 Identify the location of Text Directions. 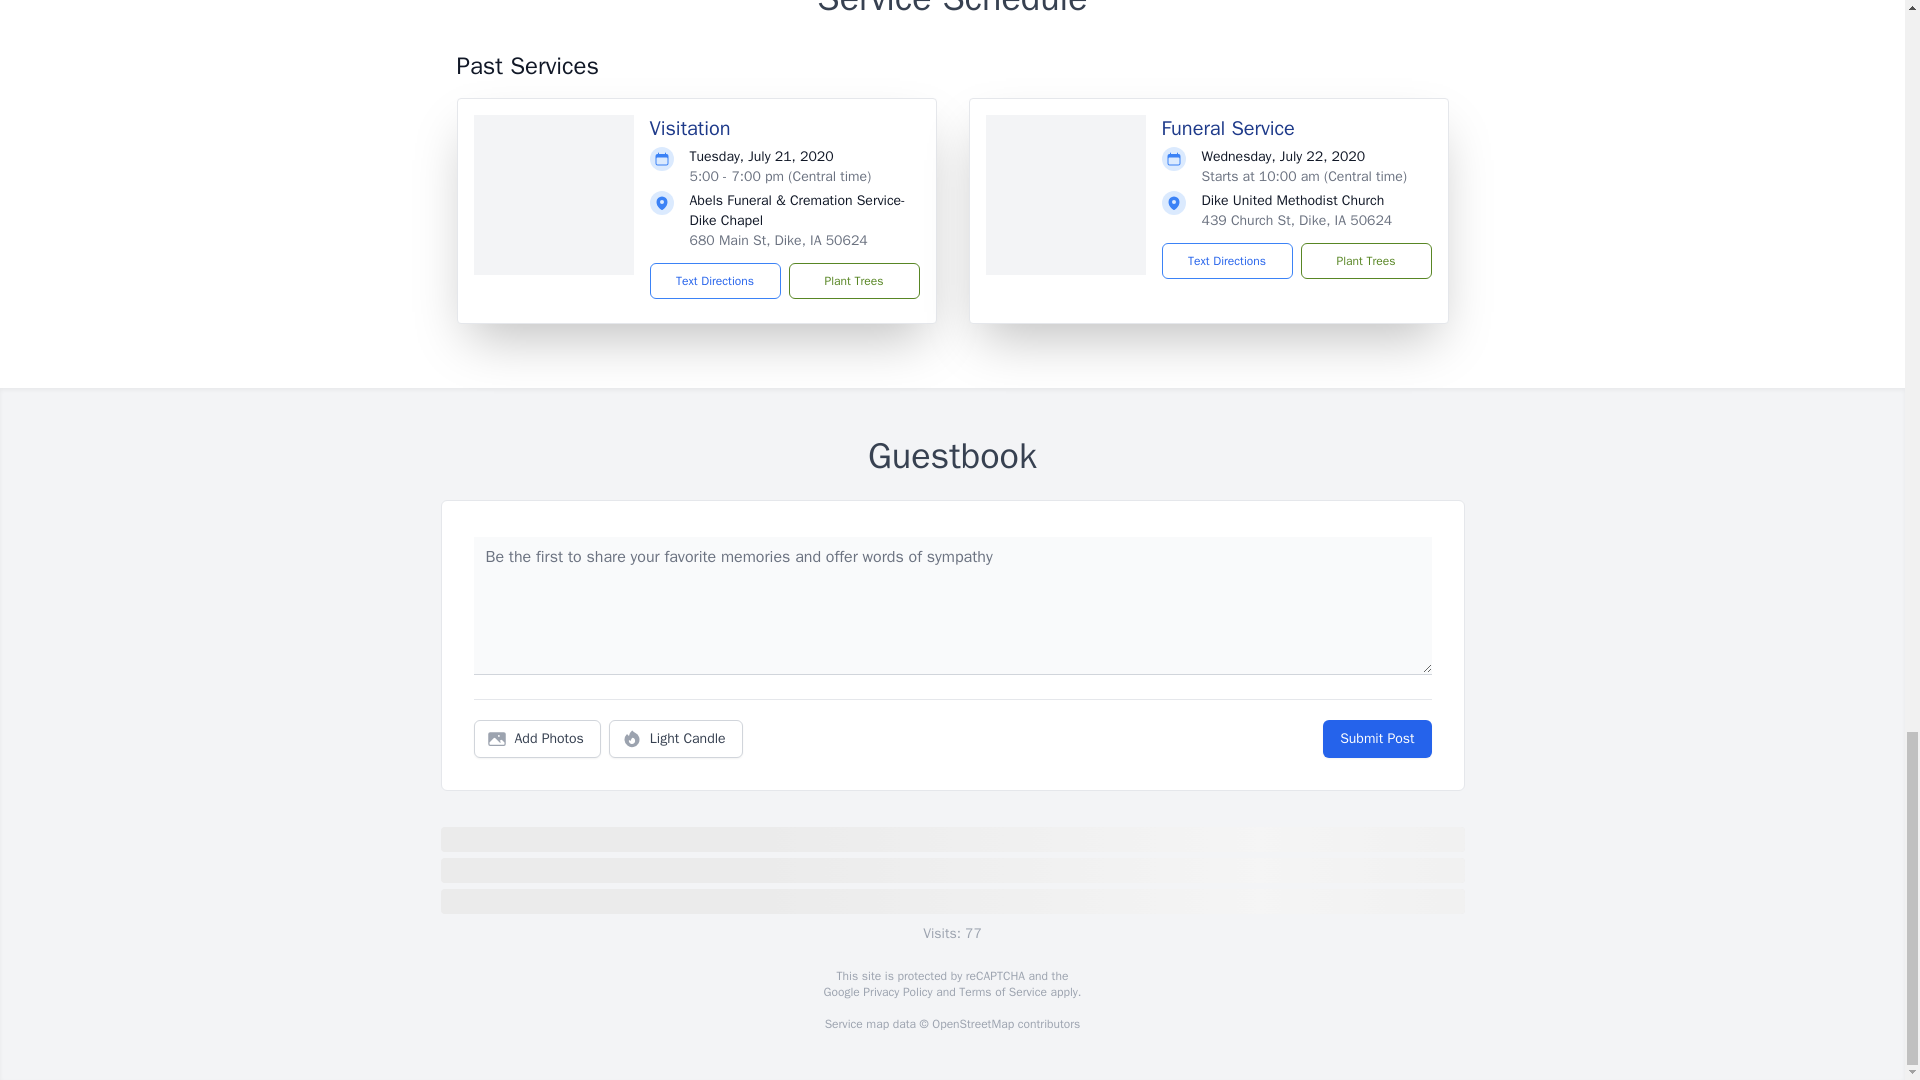
(1226, 260).